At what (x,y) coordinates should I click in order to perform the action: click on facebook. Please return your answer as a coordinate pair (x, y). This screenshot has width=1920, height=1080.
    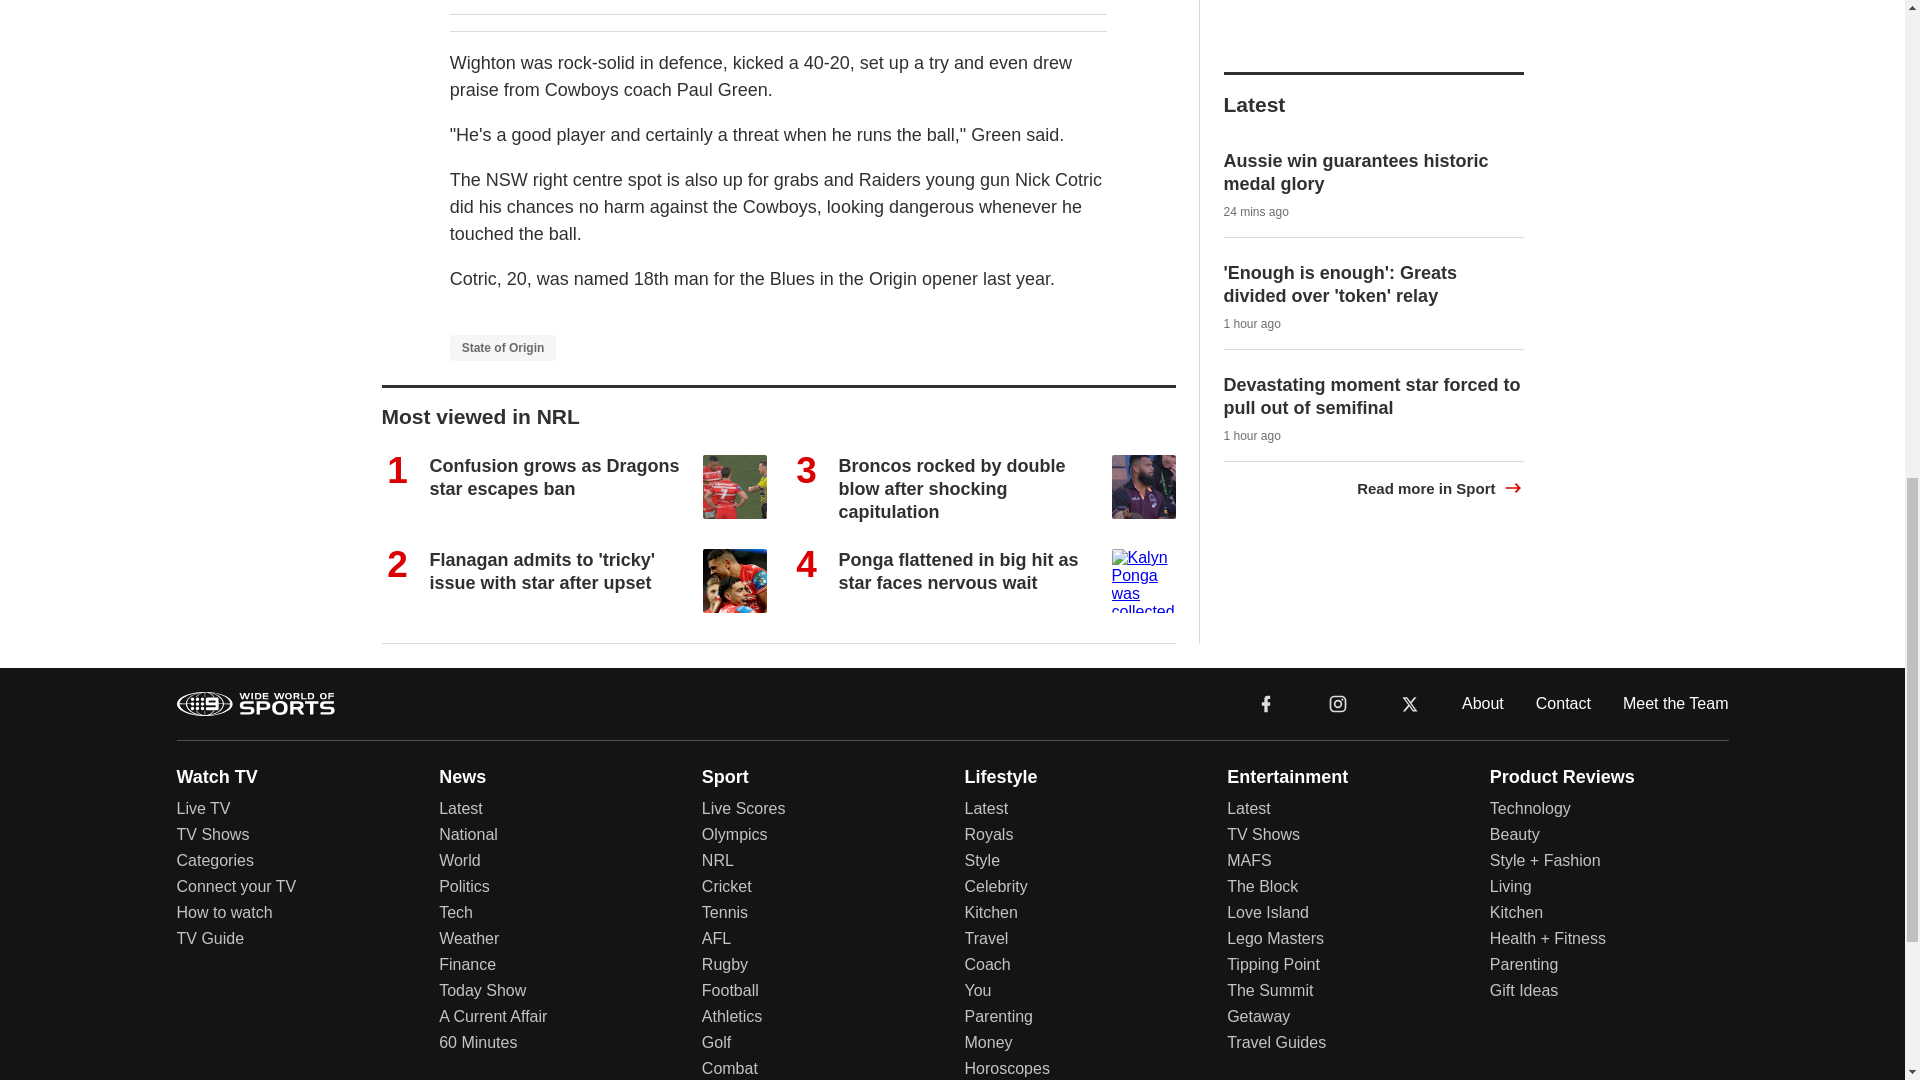
    Looking at the image, I should click on (1266, 704).